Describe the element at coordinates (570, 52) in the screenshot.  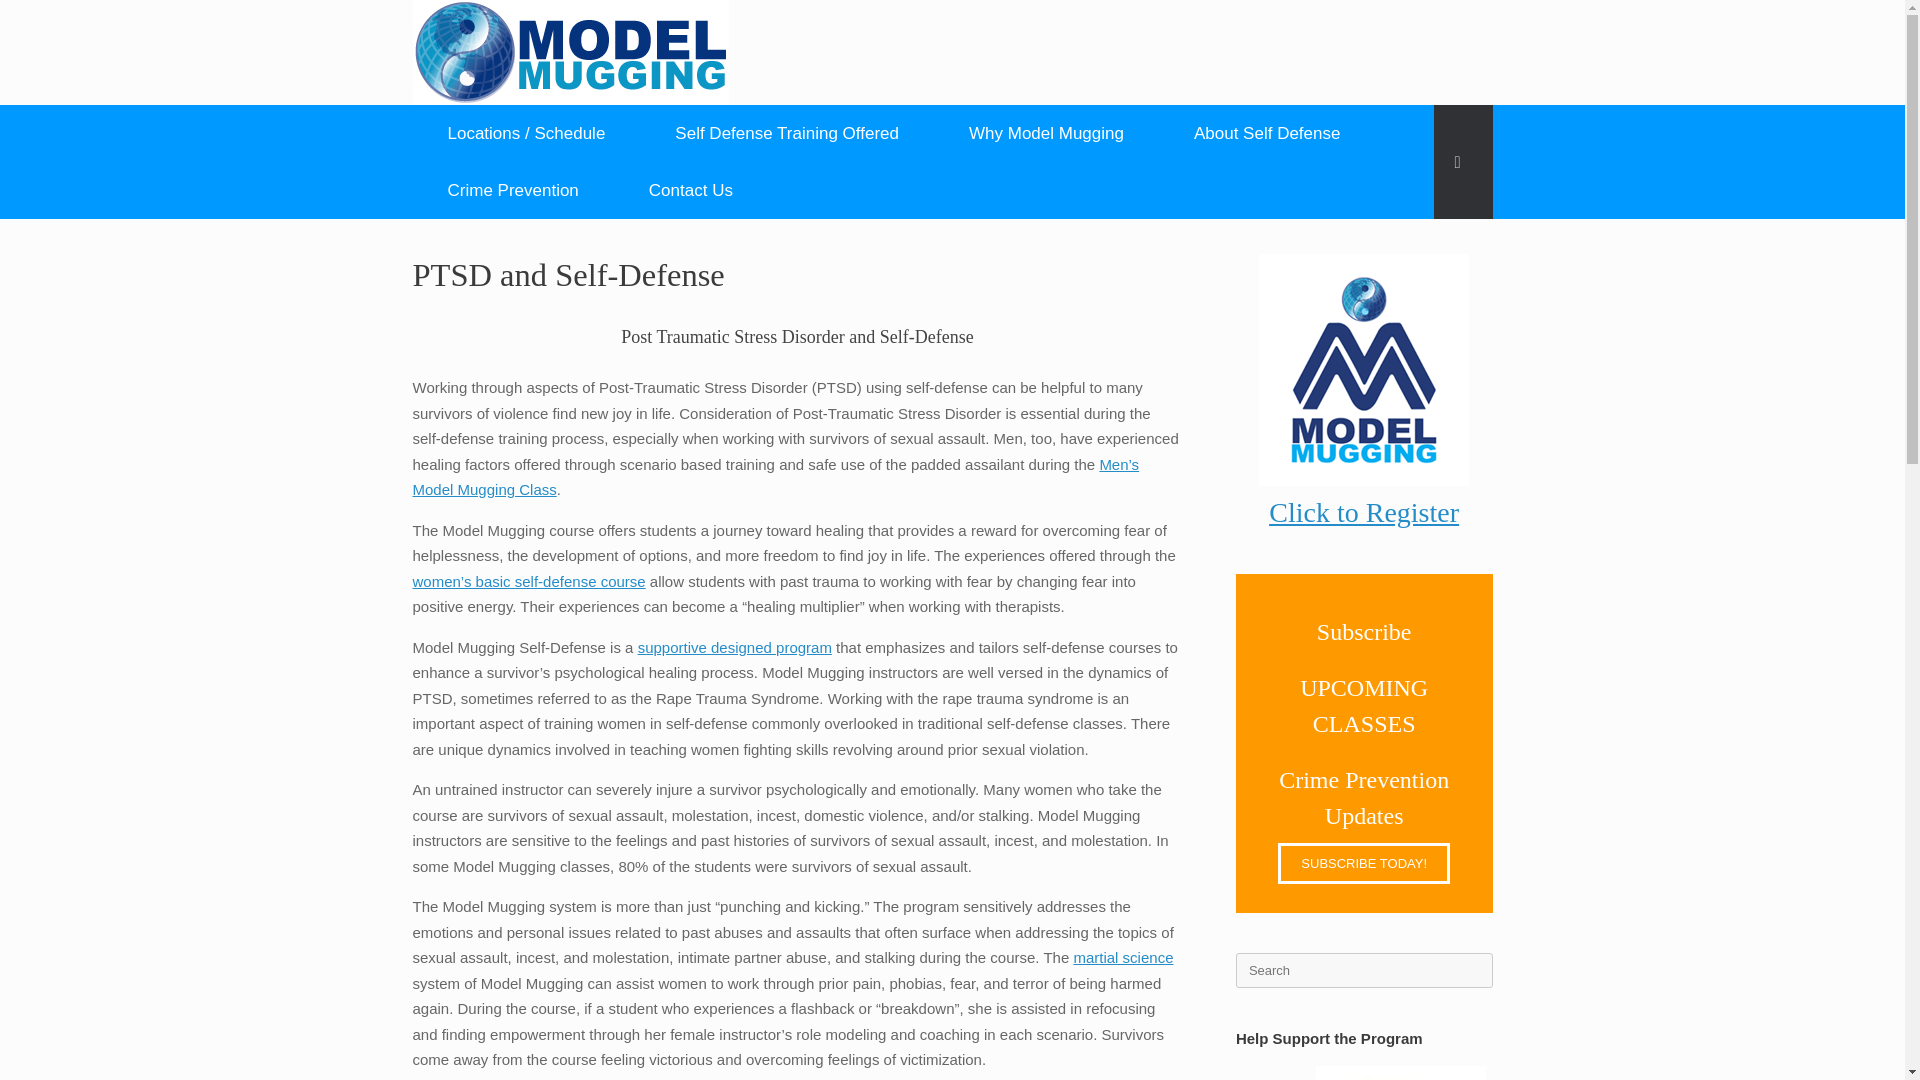
I see `Model Mugging Self Defense` at that location.